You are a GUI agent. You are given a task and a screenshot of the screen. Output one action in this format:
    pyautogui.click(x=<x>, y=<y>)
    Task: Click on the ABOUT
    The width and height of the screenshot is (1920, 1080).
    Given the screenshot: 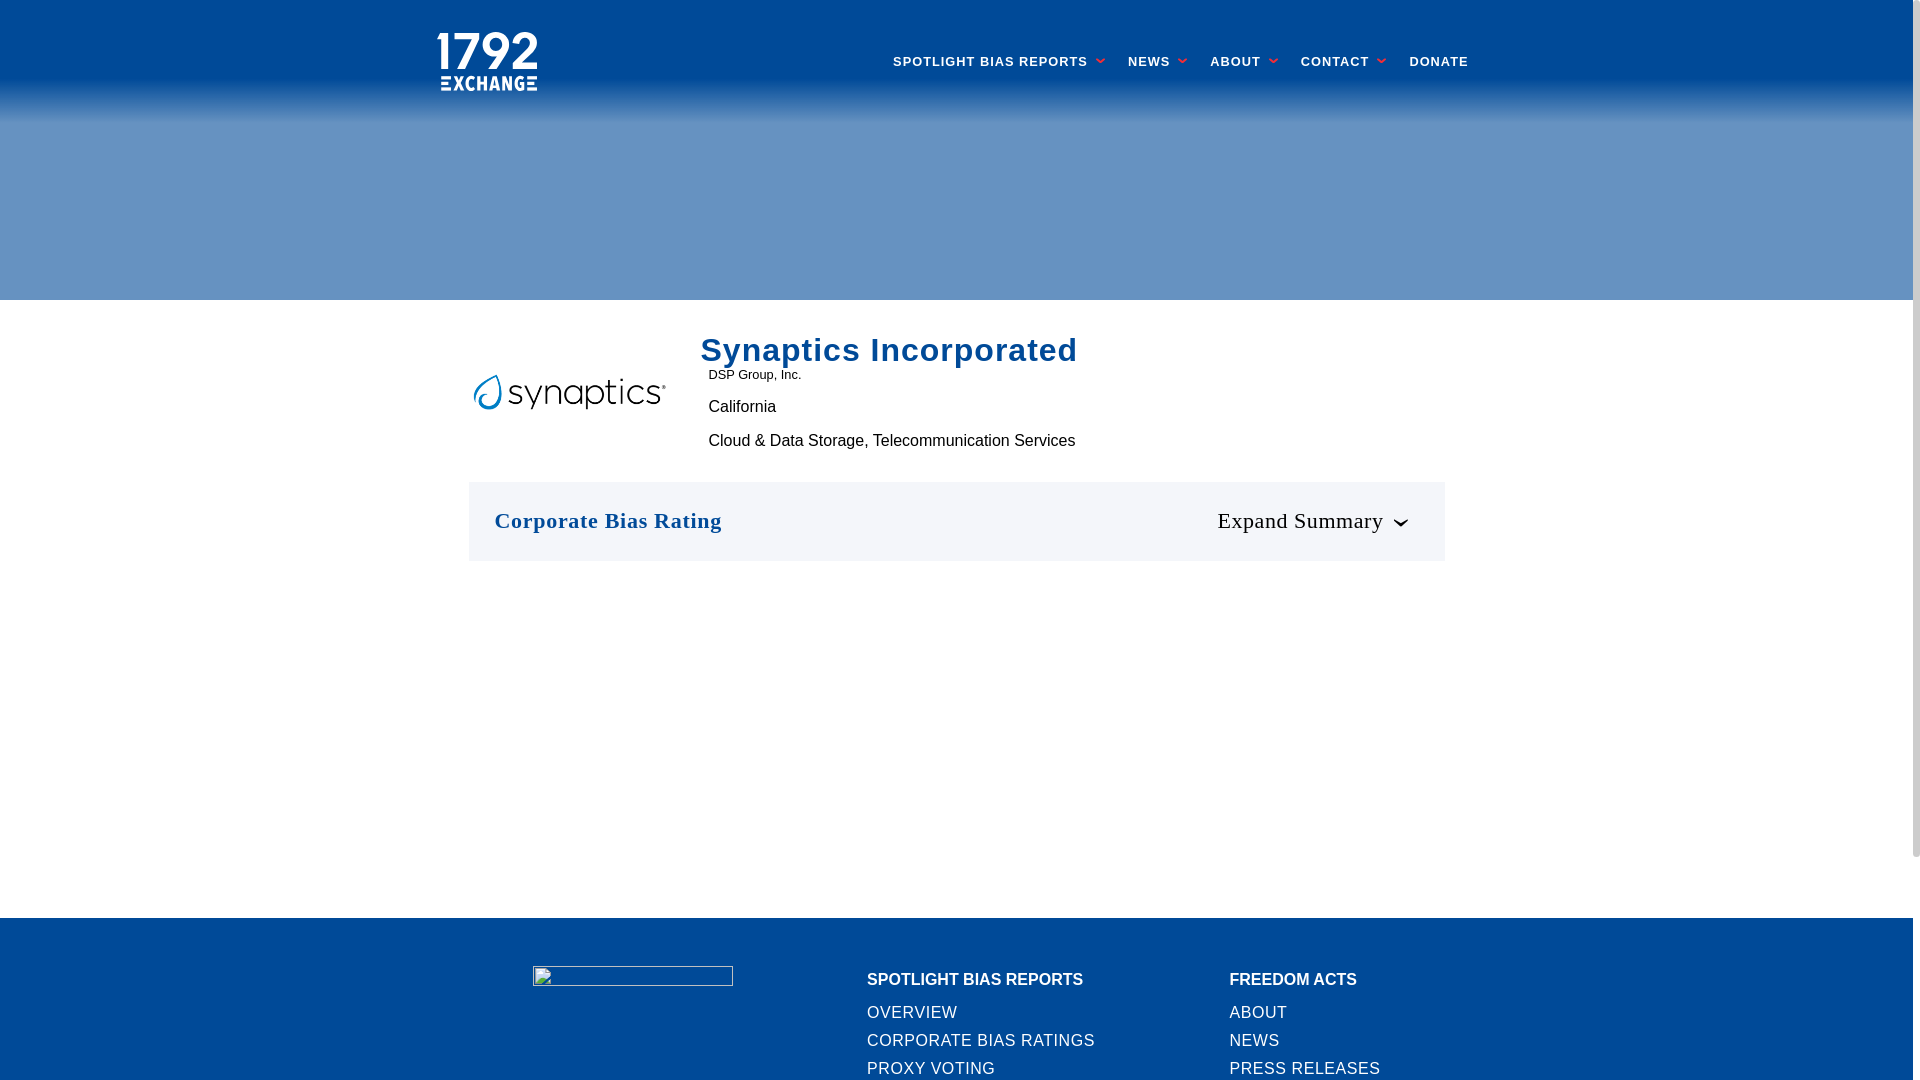 What is the action you would take?
    pyautogui.click(x=1235, y=62)
    